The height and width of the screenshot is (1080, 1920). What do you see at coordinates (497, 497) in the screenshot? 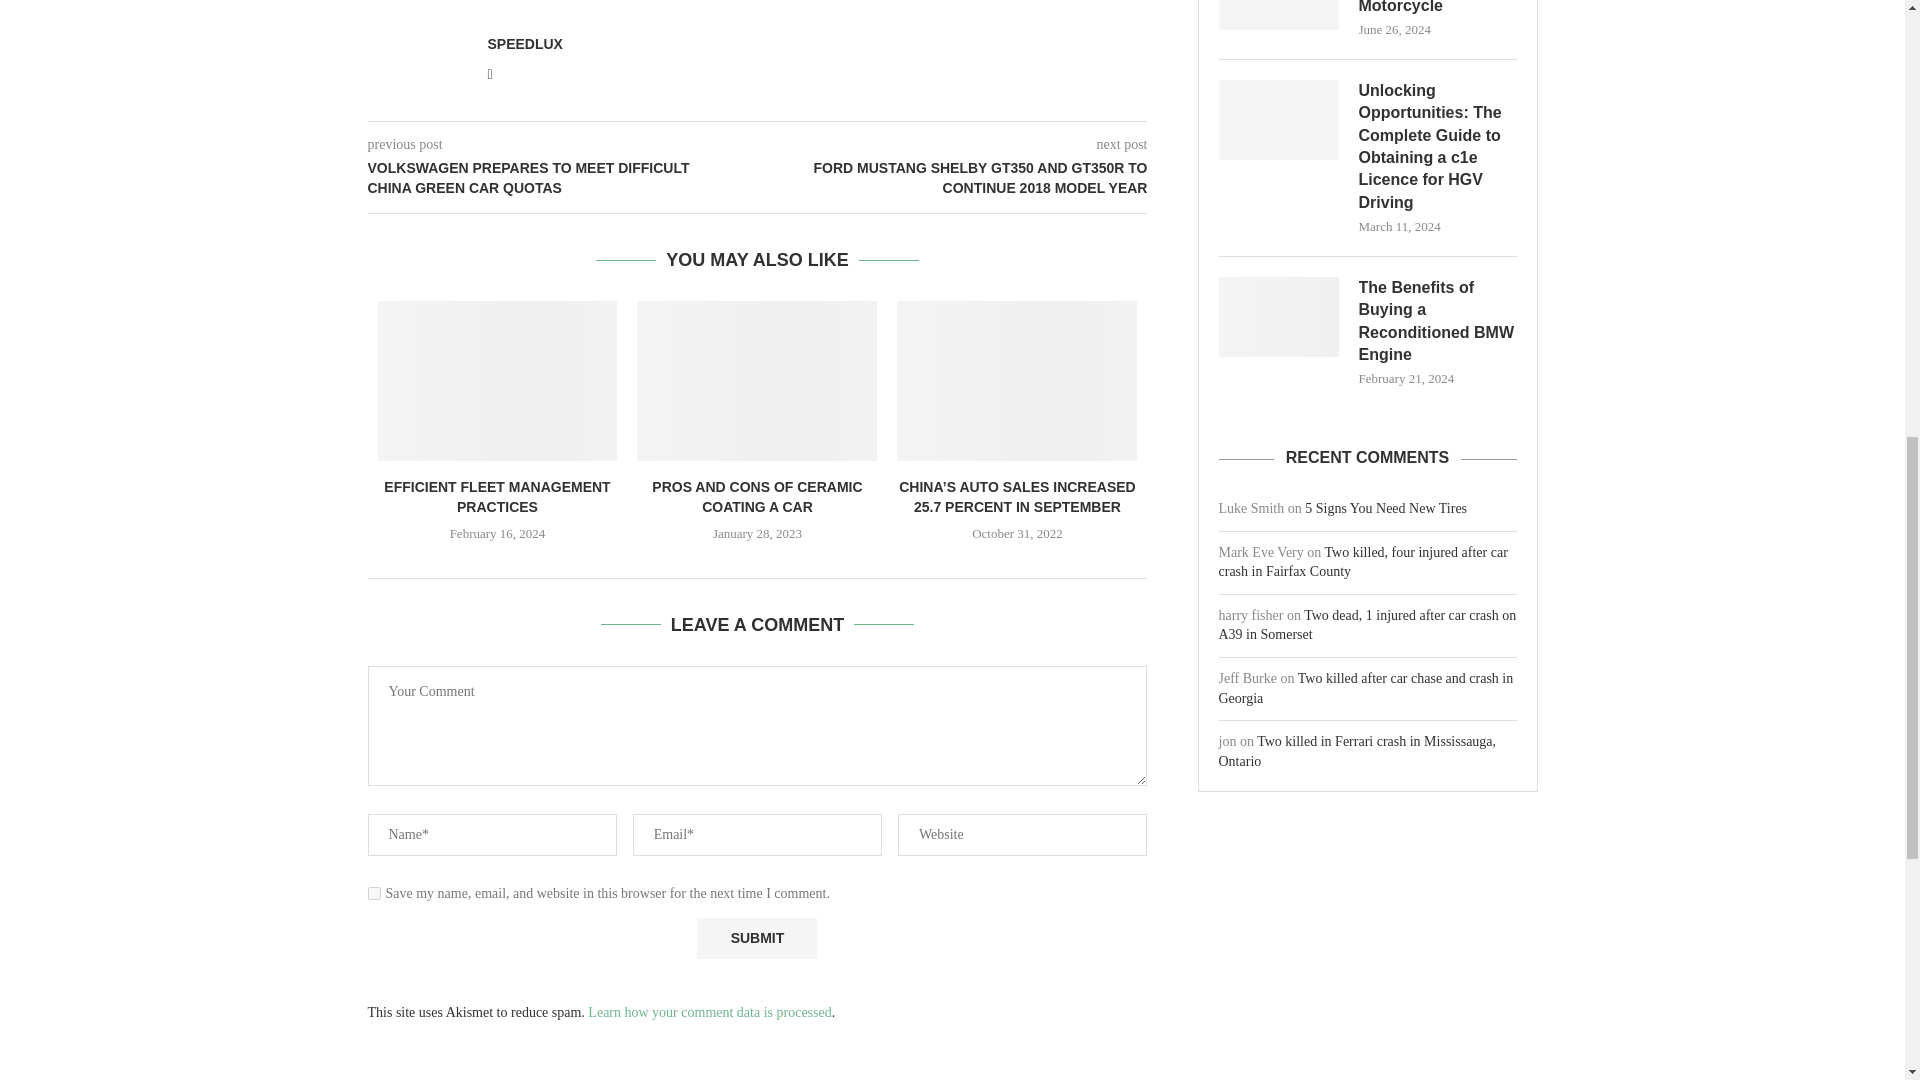
I see `EFFICIENT FLEET MANAGEMENT PRACTICES` at bounding box center [497, 497].